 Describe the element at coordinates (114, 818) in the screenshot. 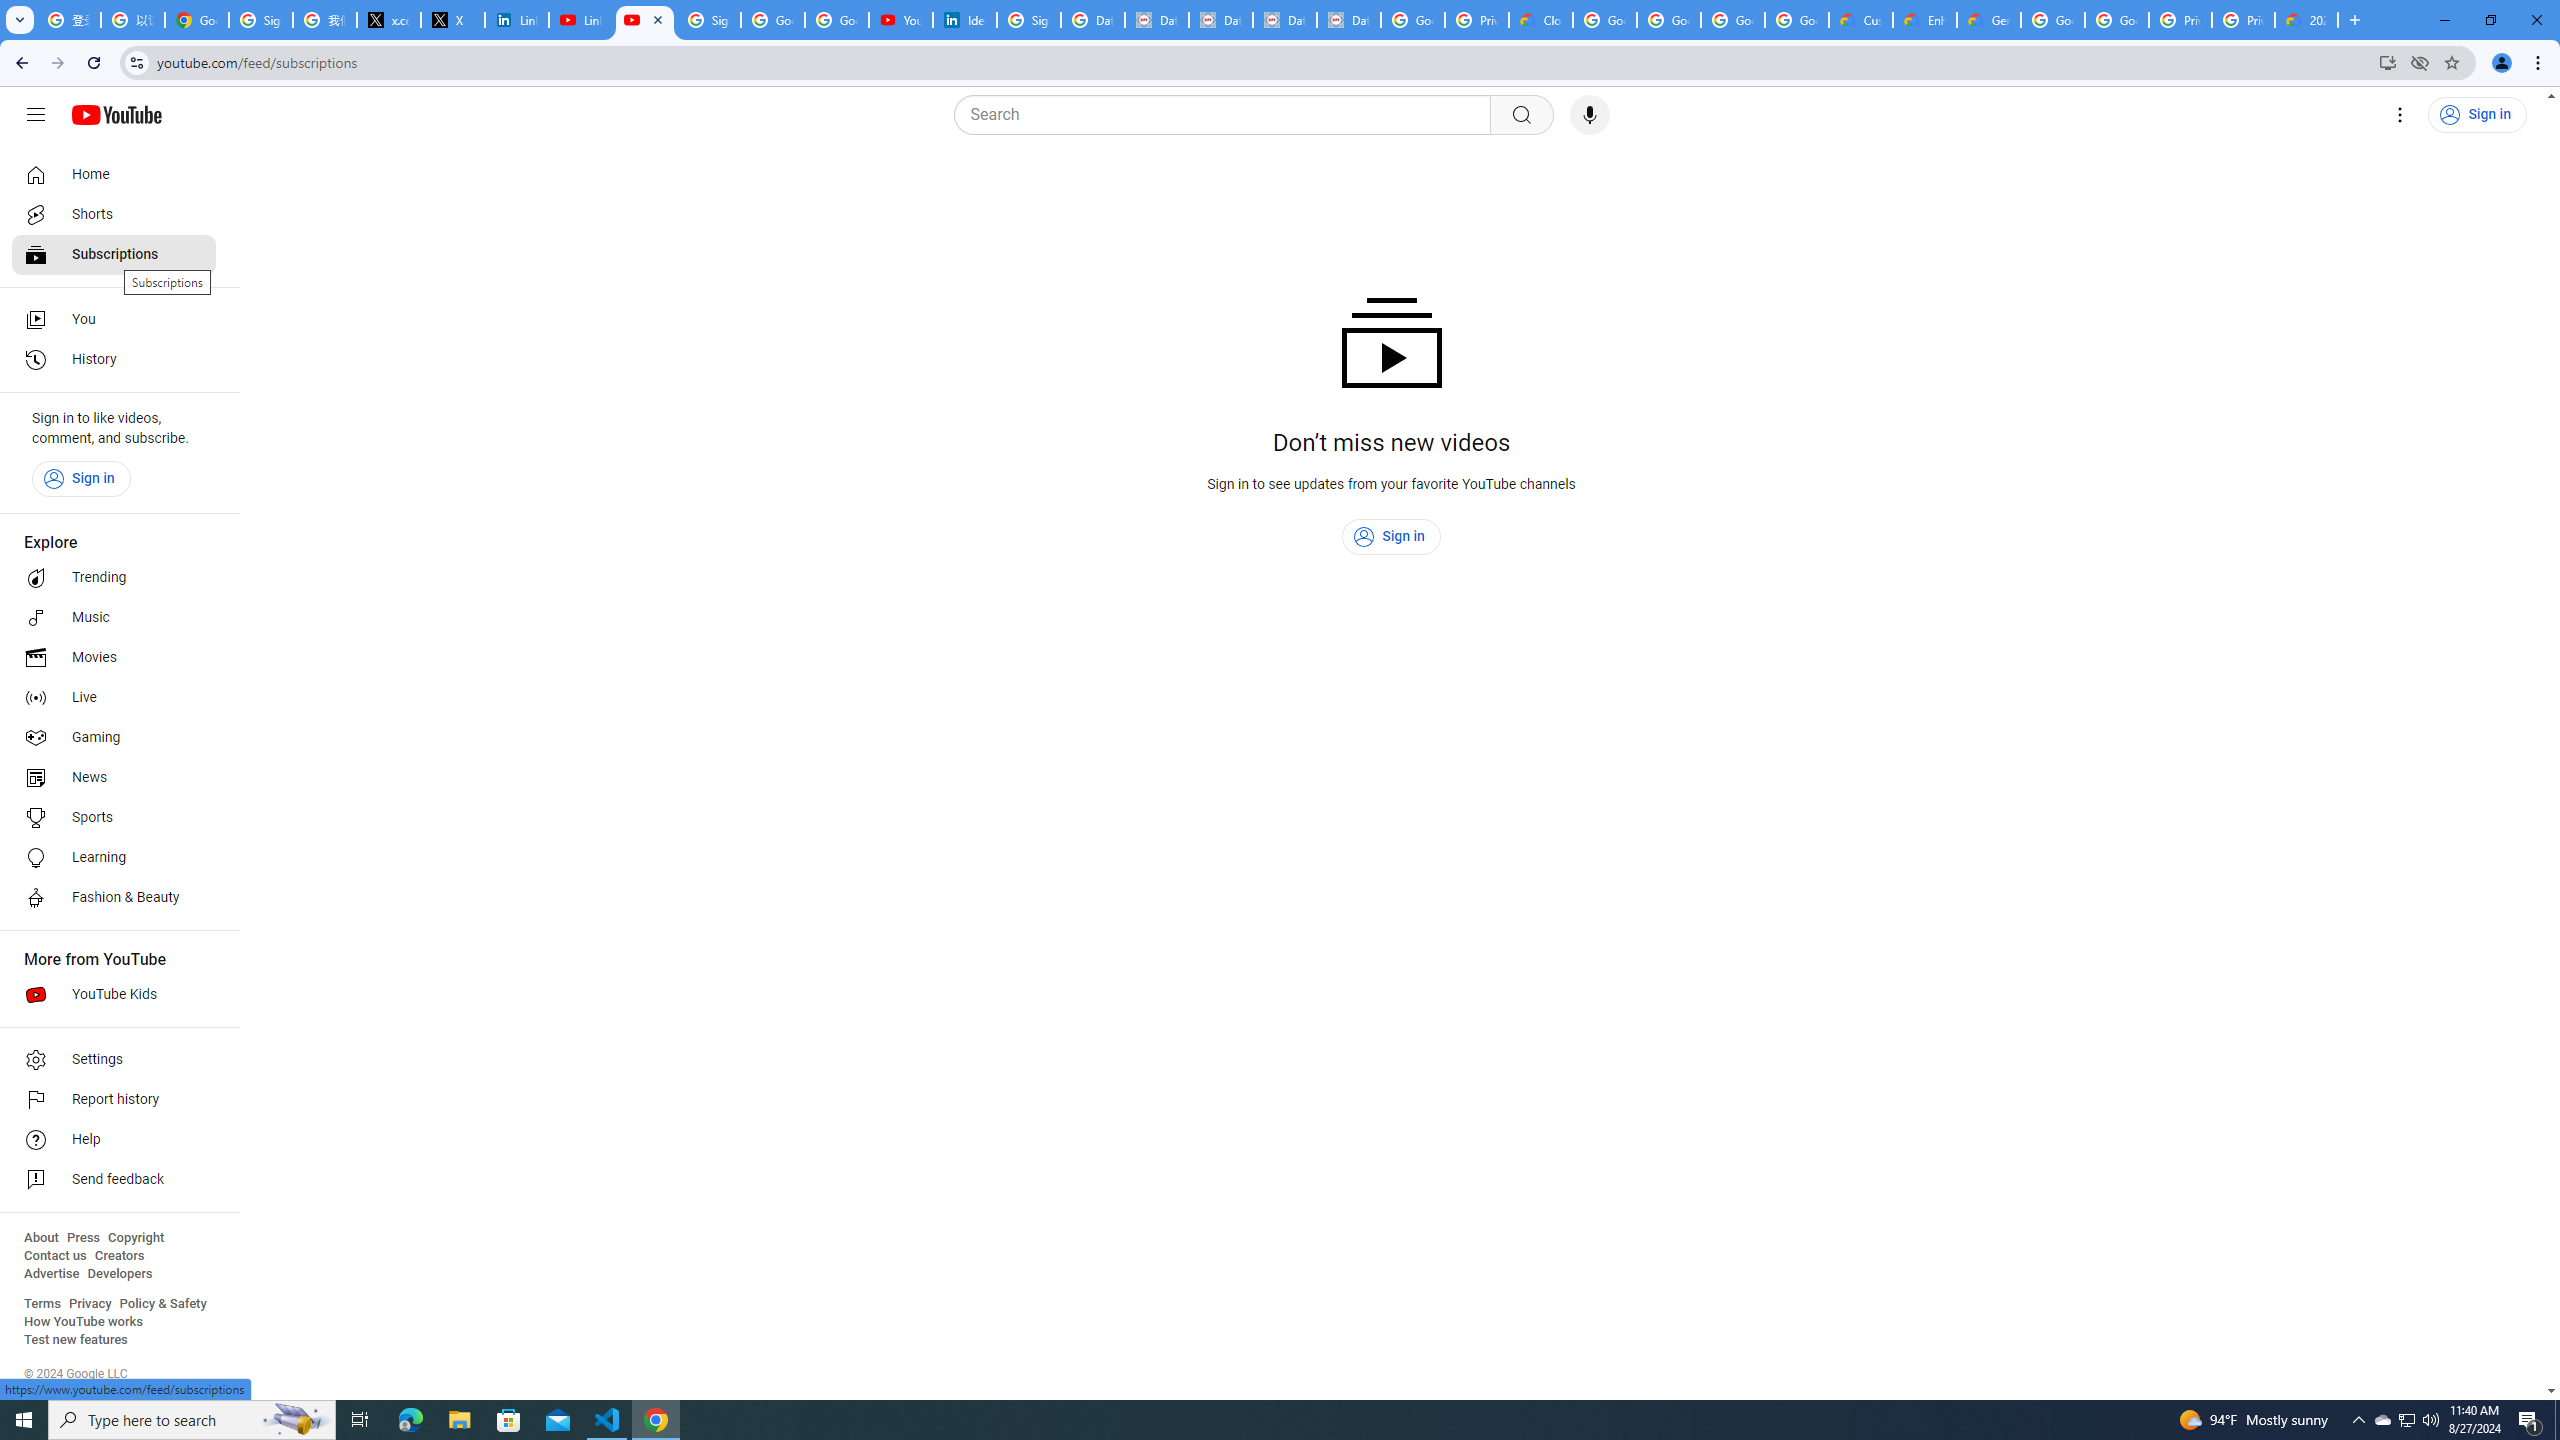

I see `Sports` at that location.